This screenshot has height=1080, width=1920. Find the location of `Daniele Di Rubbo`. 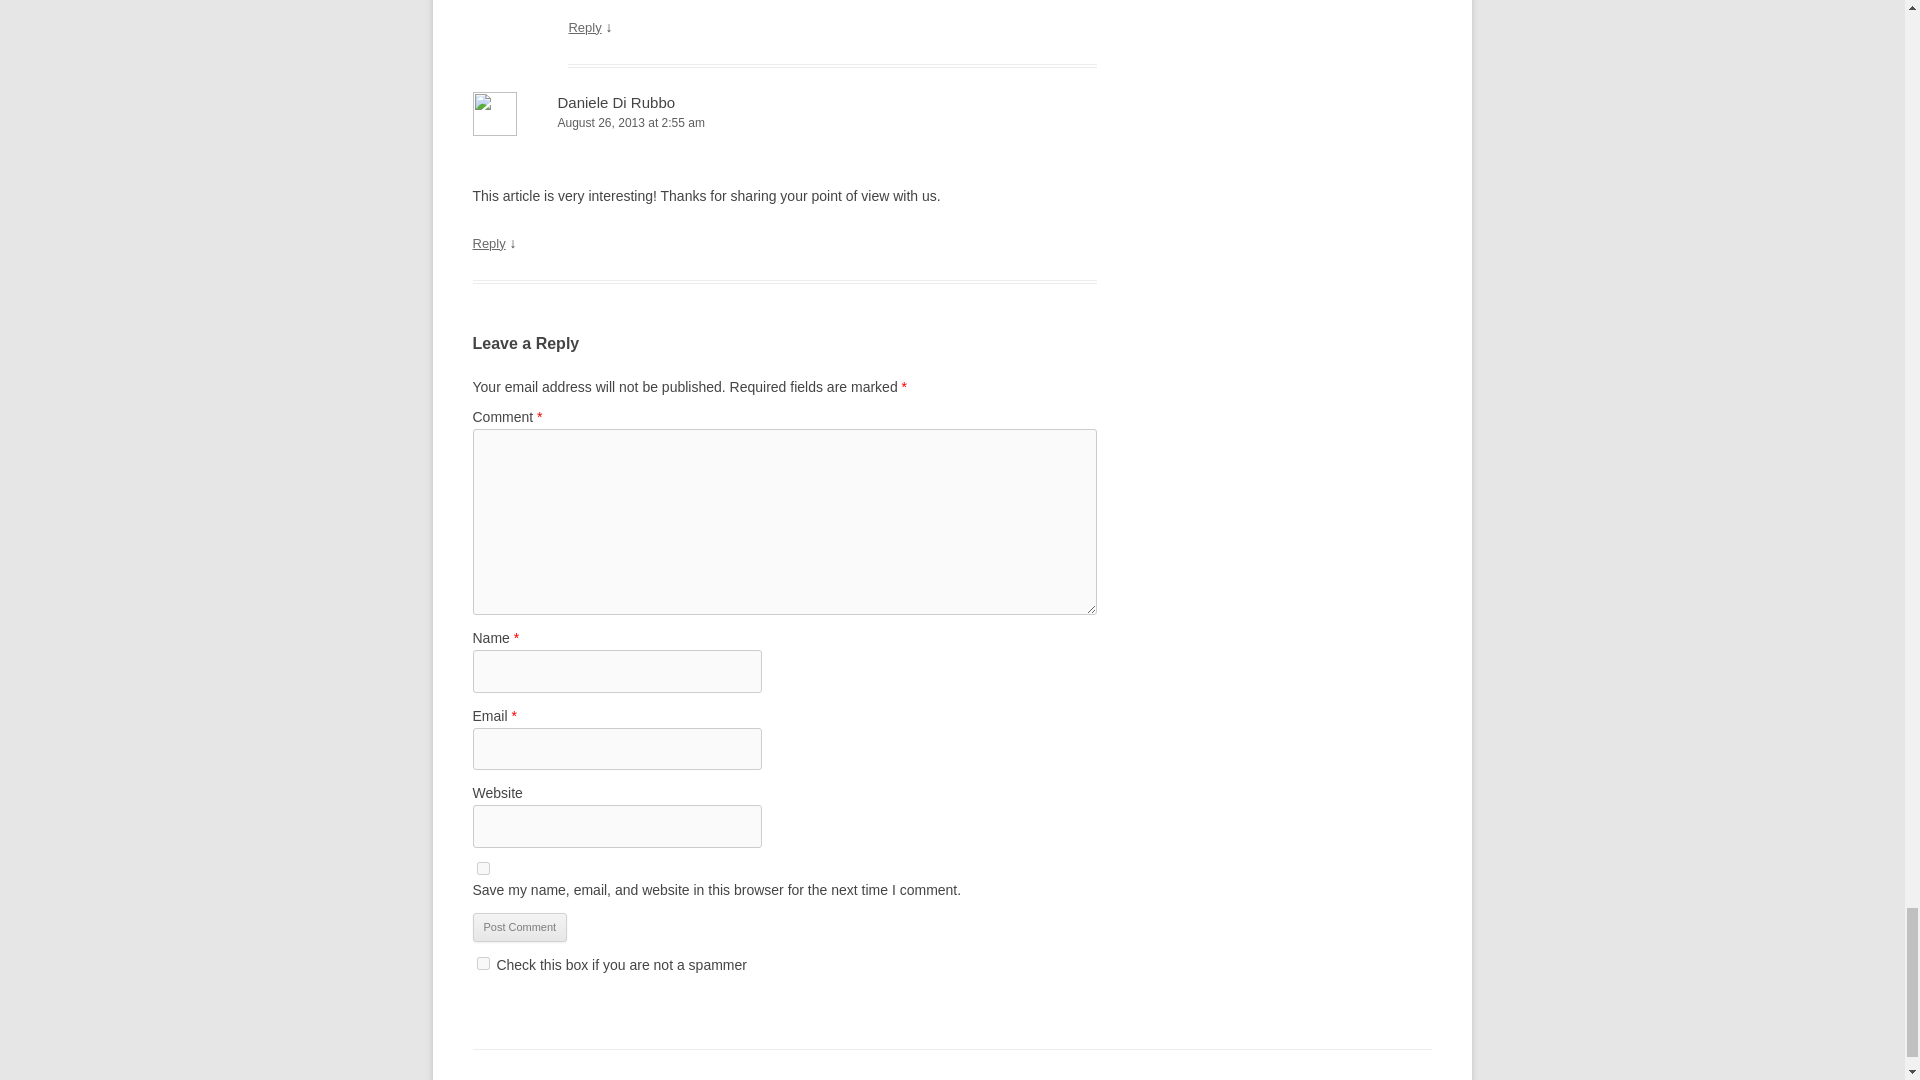

Daniele Di Rubbo is located at coordinates (616, 102).